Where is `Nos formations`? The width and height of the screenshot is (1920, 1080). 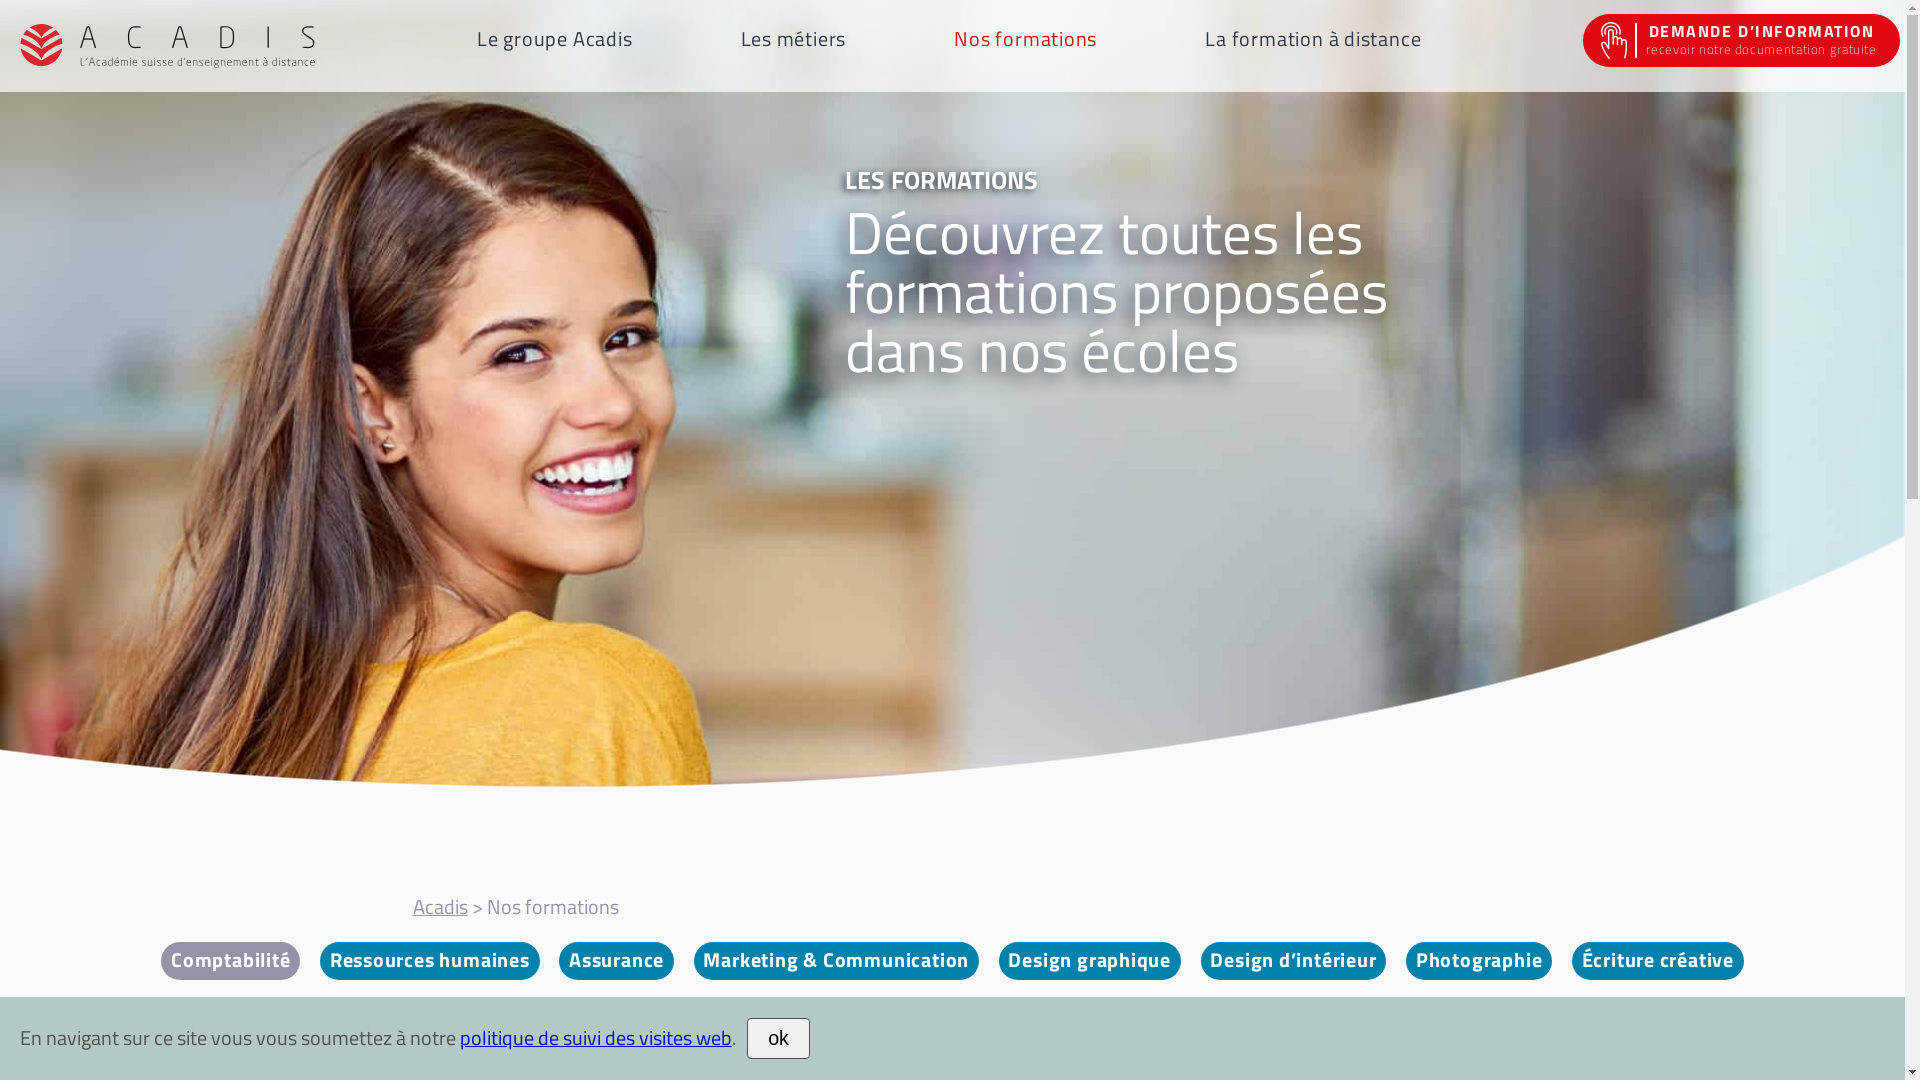 Nos formations is located at coordinates (1026, 40).